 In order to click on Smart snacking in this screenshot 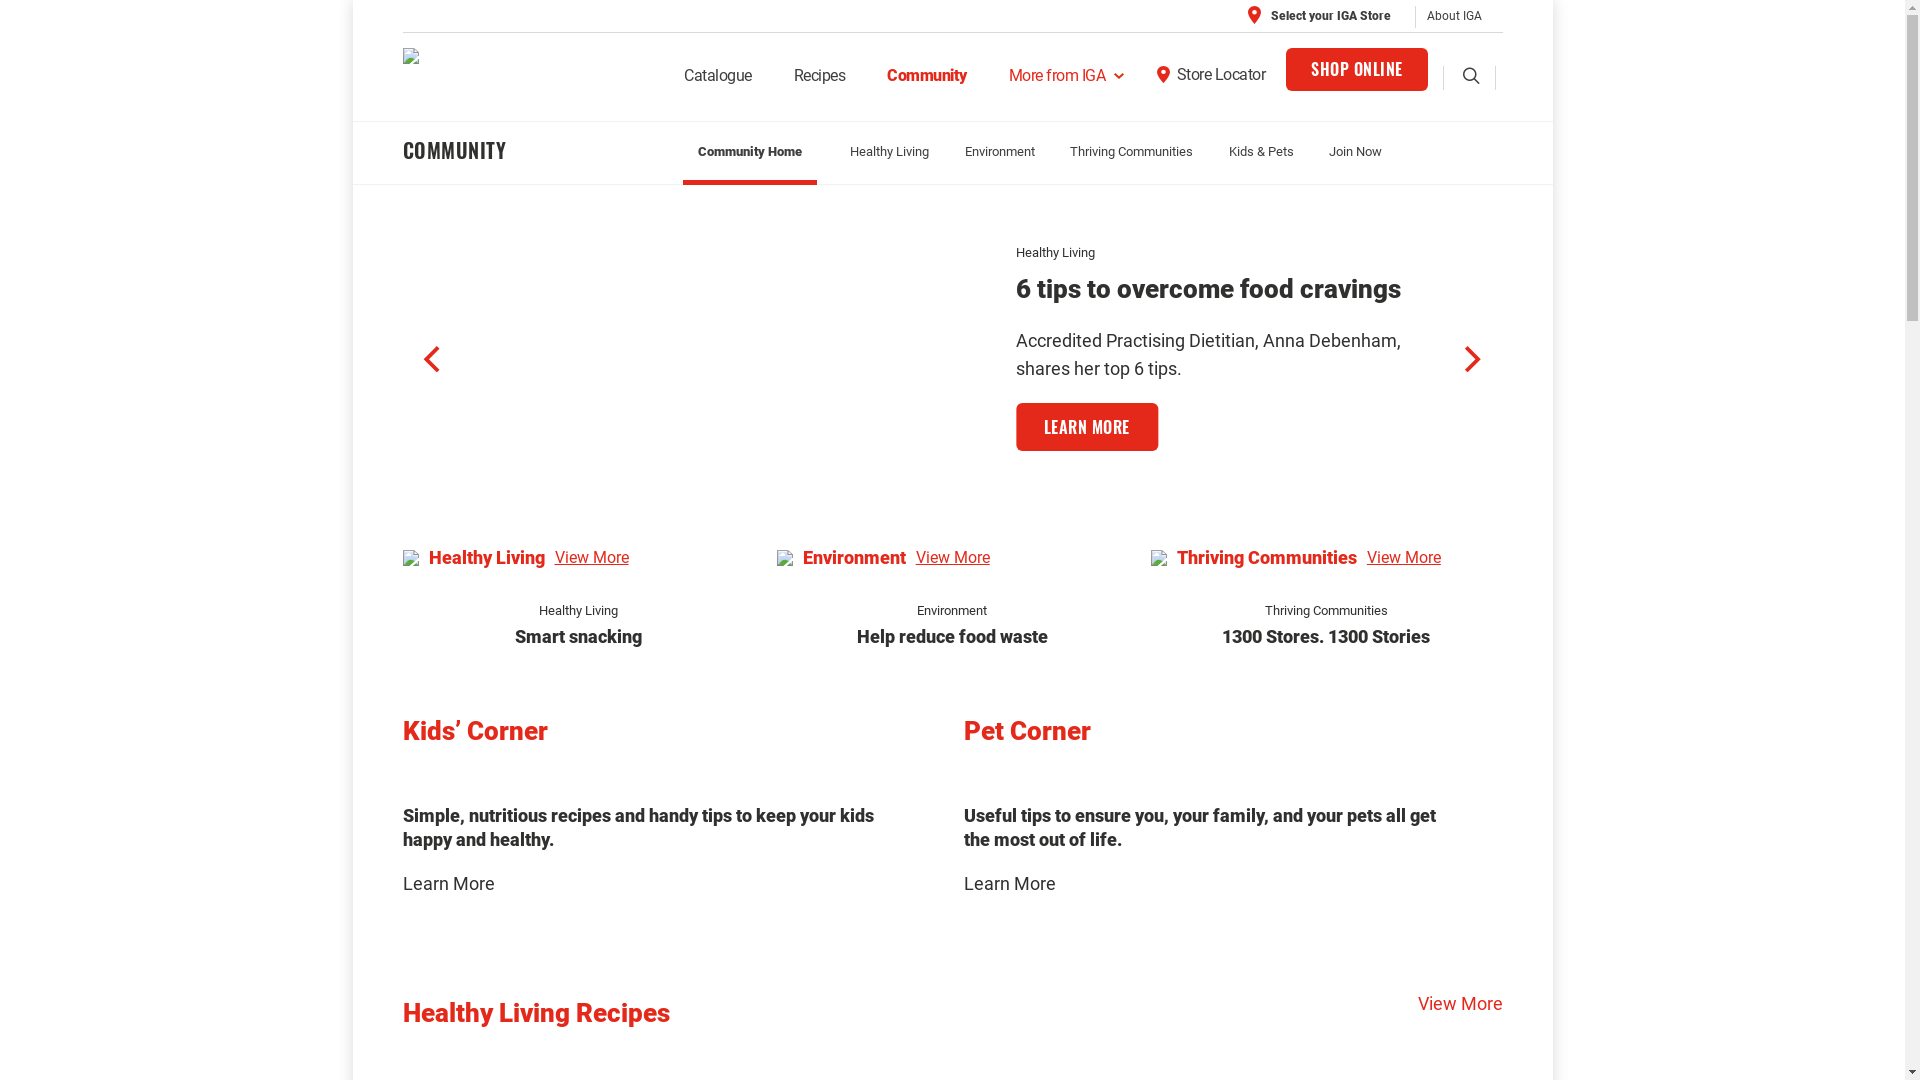, I will do `click(578, 636)`.